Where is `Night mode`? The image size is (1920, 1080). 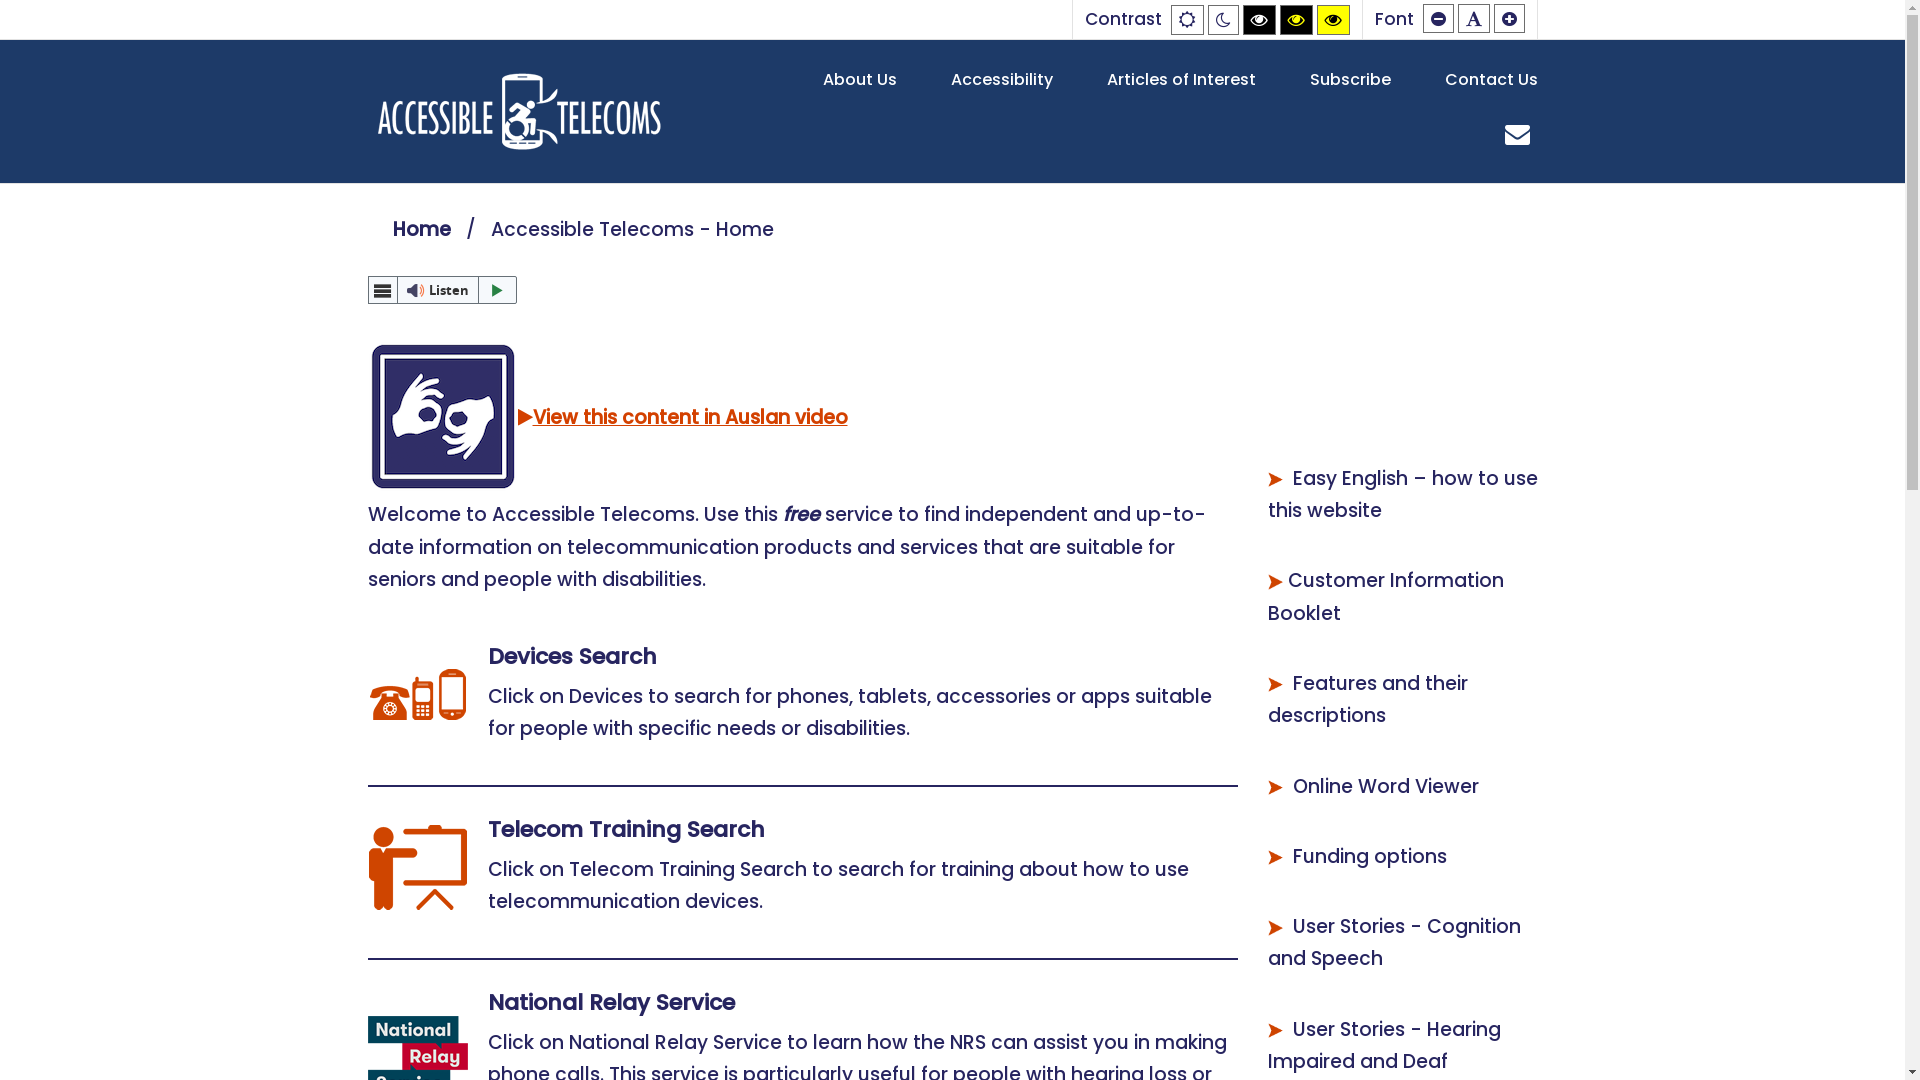 Night mode is located at coordinates (1224, 20).